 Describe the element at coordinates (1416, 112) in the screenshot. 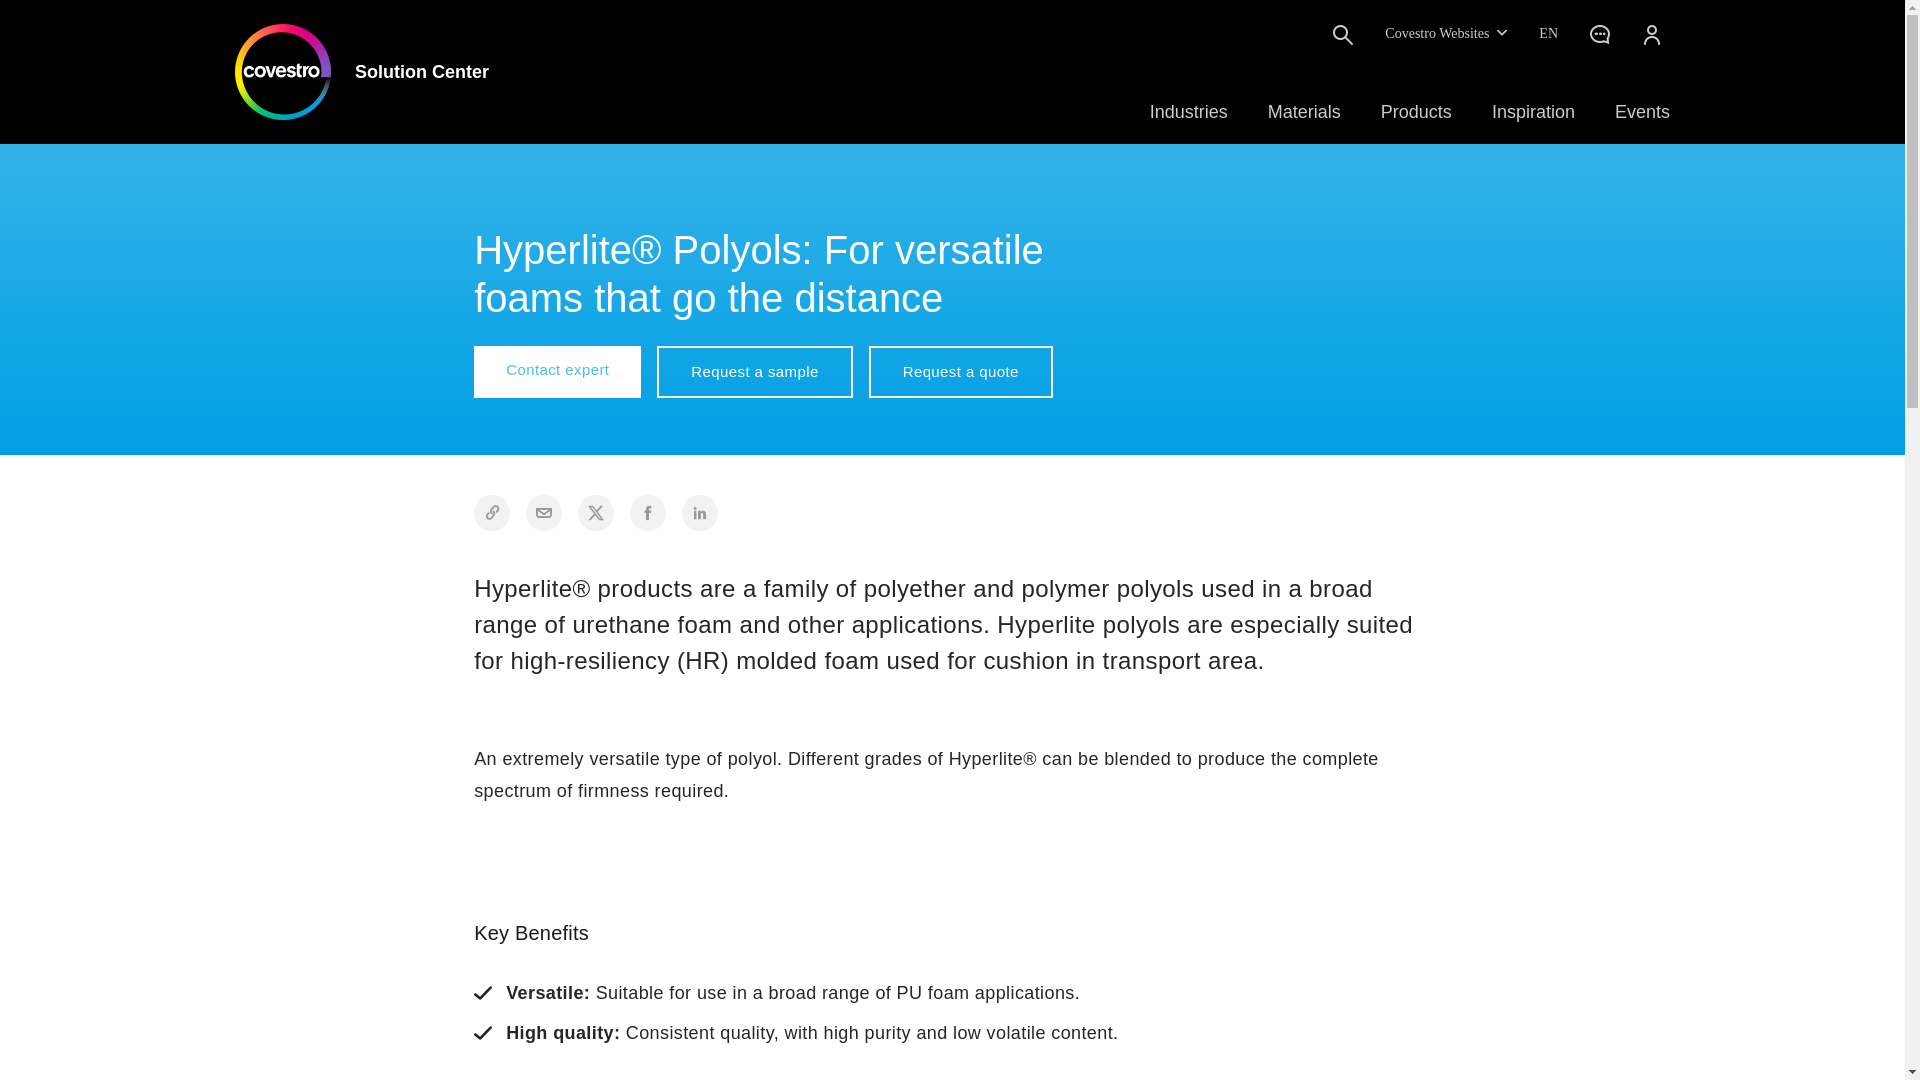

I see `Products` at that location.